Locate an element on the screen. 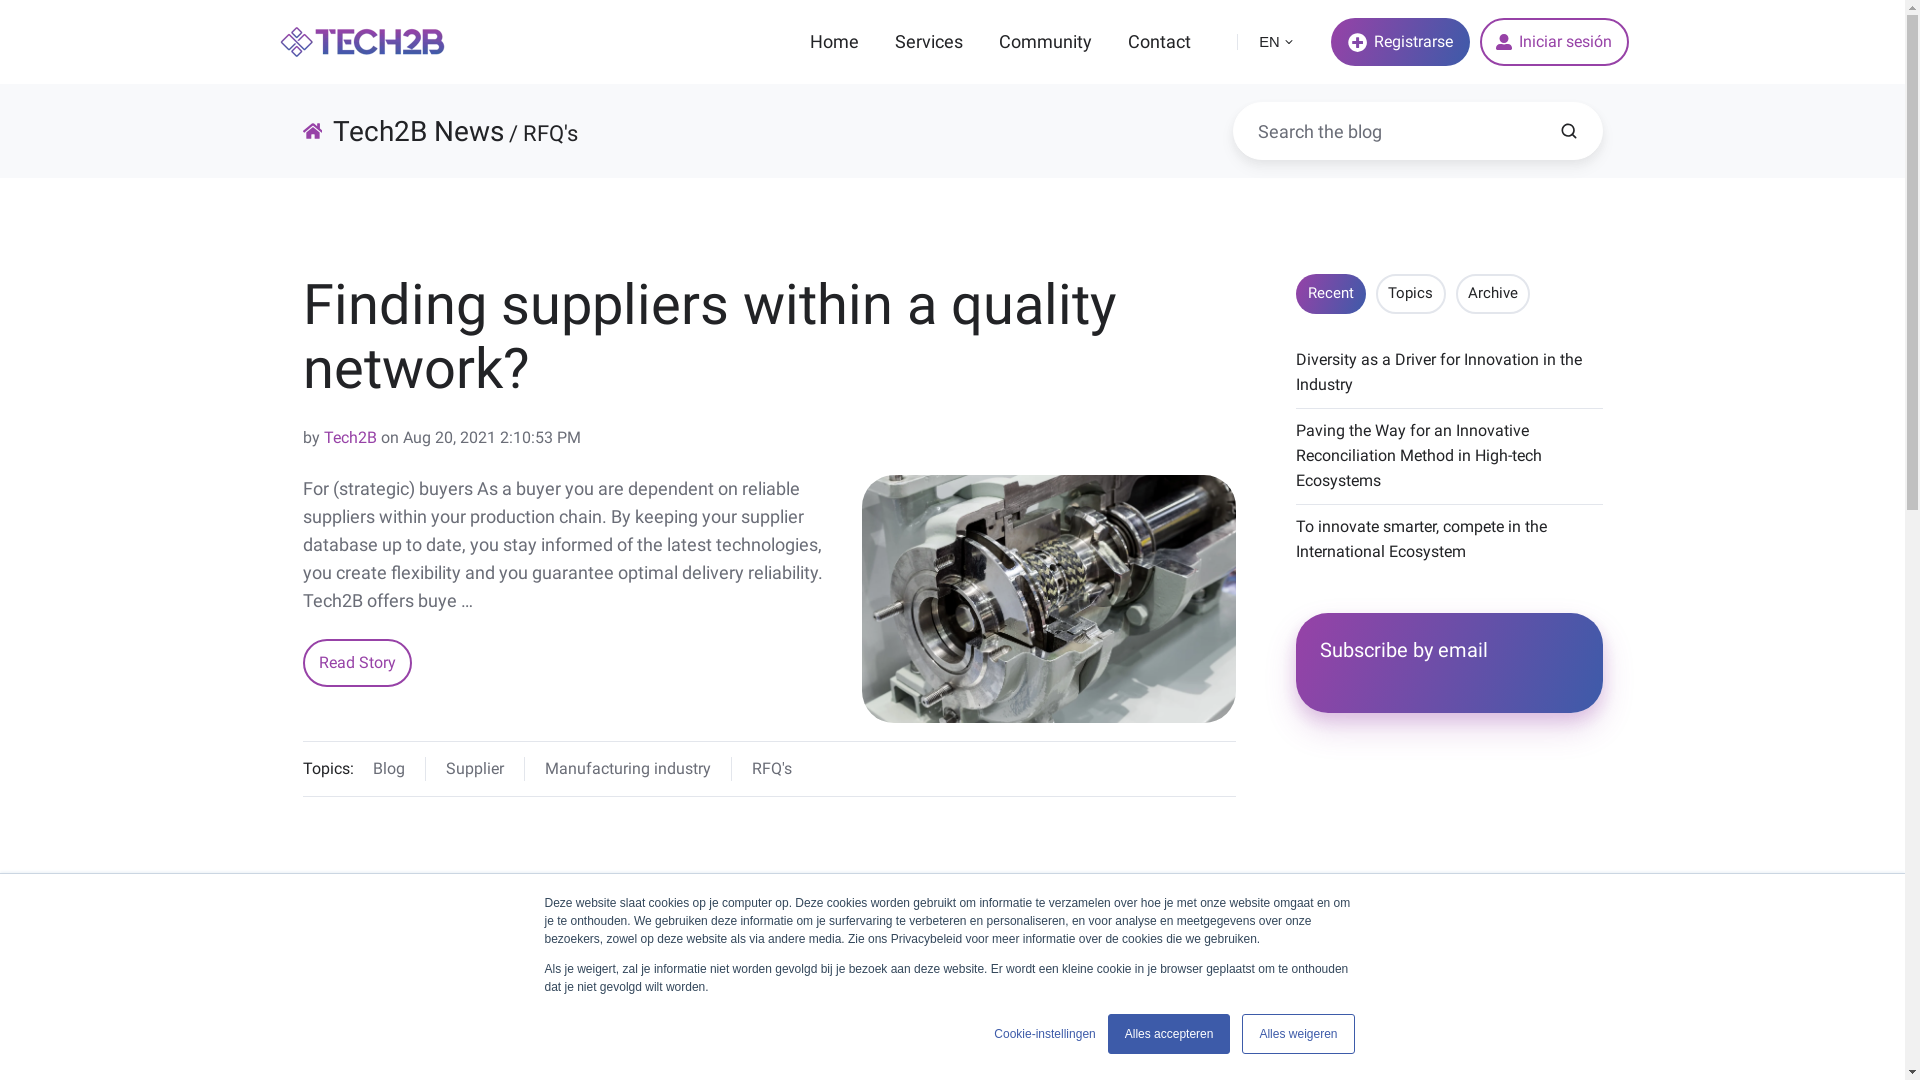 The height and width of the screenshot is (1080, 1920). Supplier is located at coordinates (486, 769).